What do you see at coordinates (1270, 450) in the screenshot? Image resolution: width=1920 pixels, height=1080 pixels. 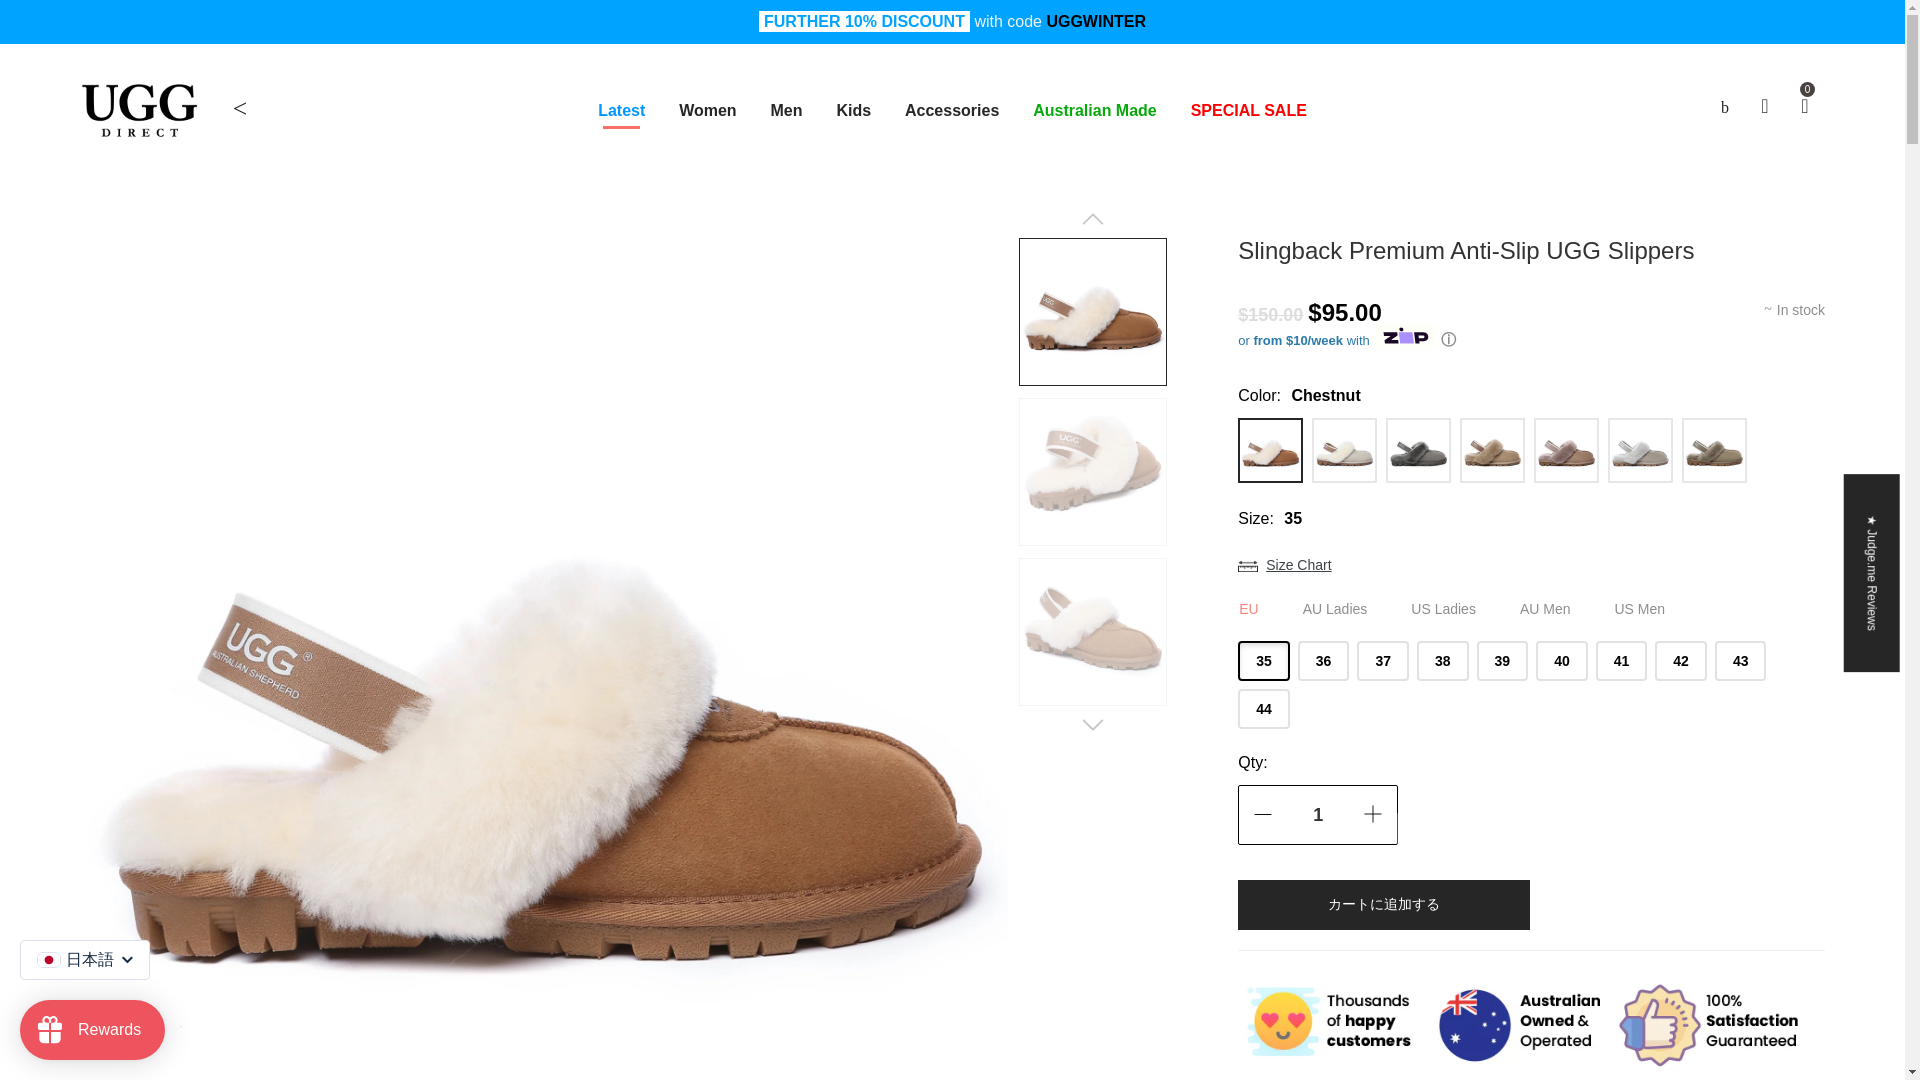 I see `Chestnut` at bounding box center [1270, 450].